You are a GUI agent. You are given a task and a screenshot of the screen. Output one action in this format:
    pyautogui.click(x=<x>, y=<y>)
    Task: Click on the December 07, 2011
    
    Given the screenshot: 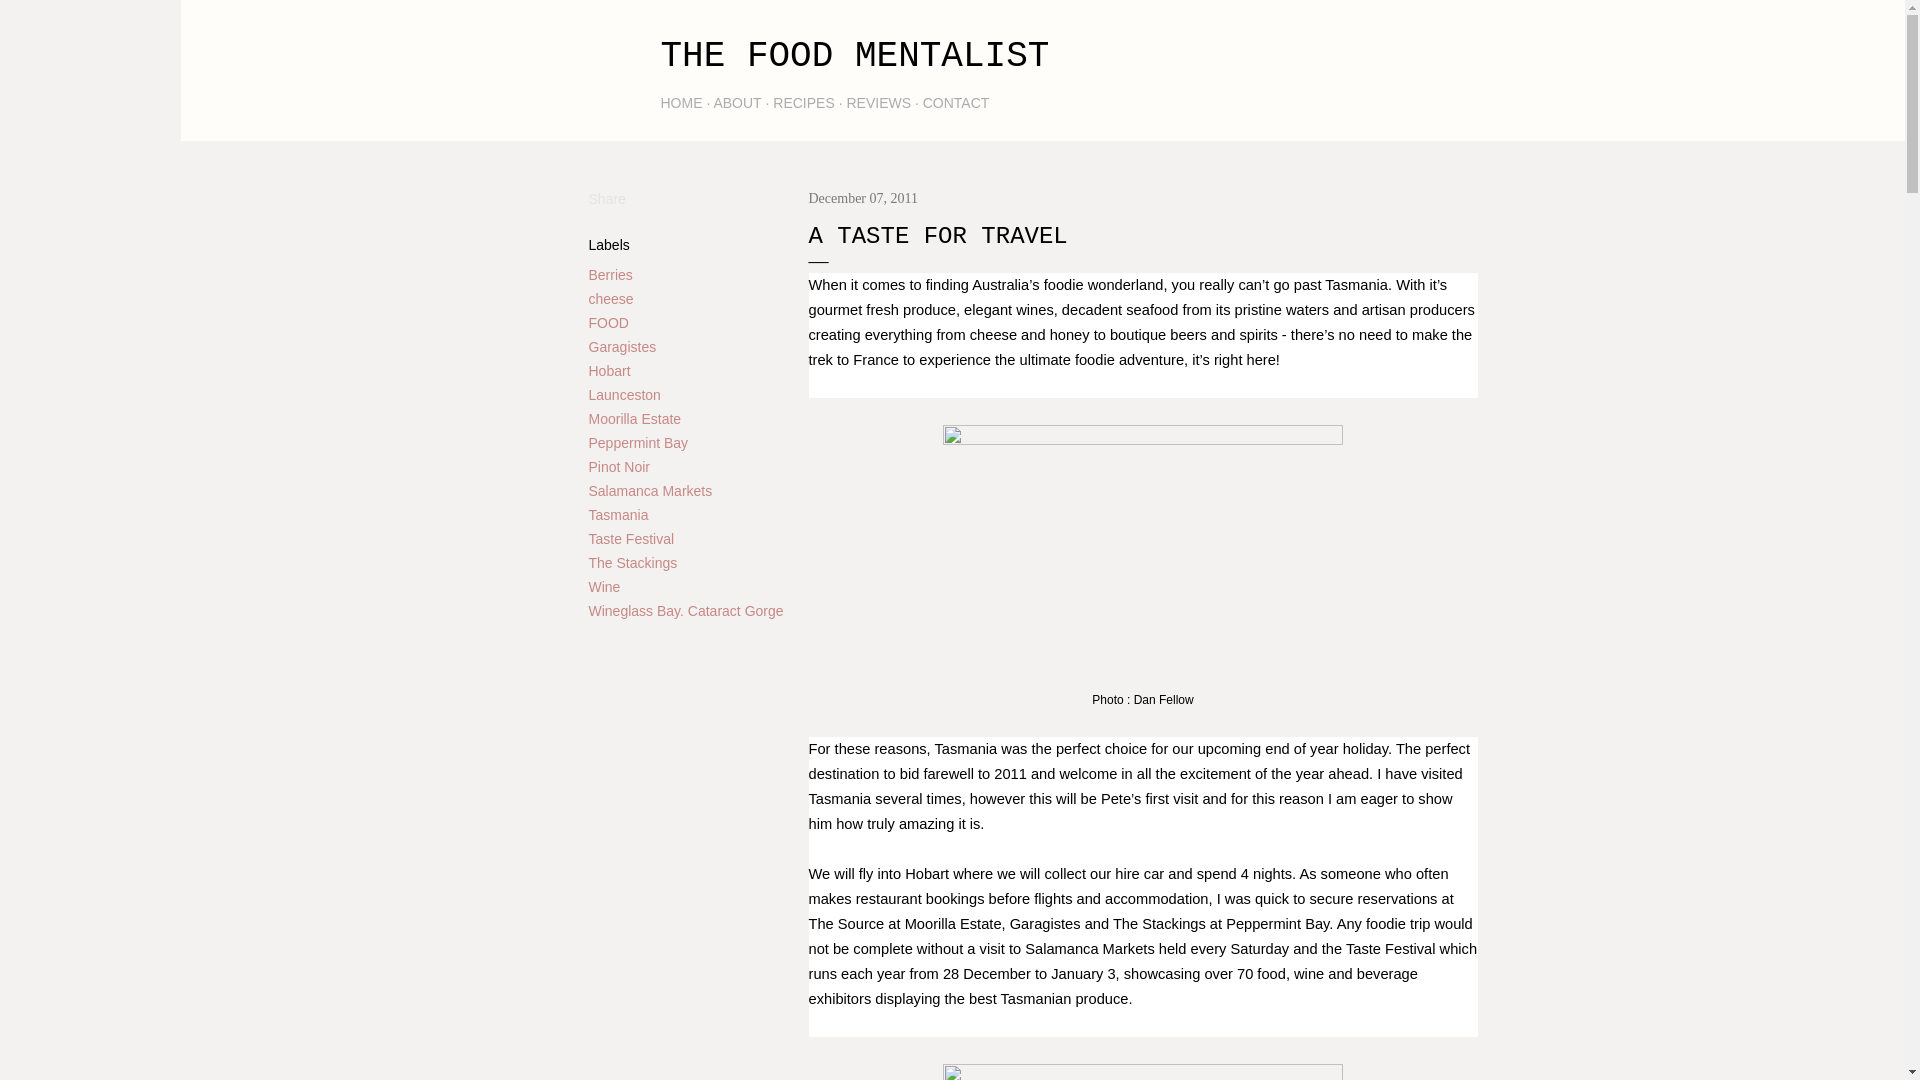 What is the action you would take?
    pyautogui.click(x=862, y=198)
    